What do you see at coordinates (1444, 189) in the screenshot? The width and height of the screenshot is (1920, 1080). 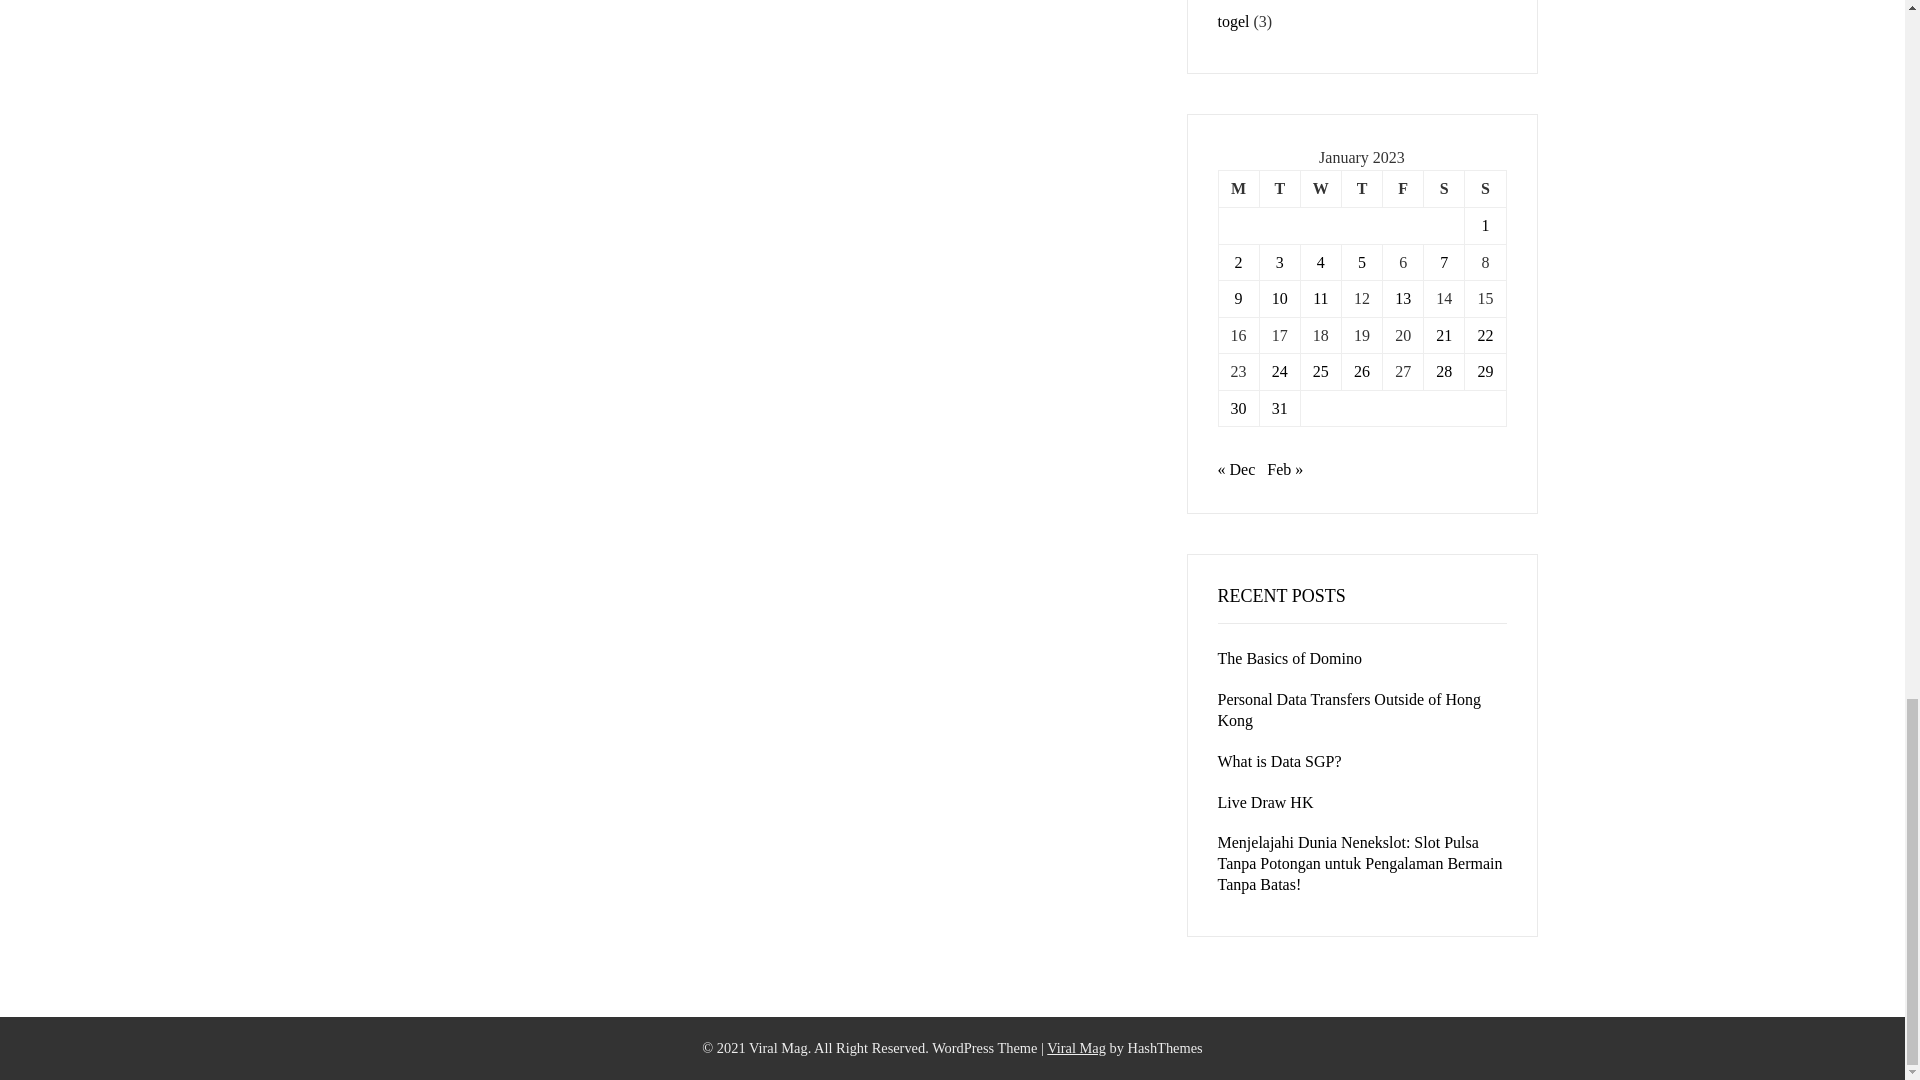 I see `Saturday` at bounding box center [1444, 189].